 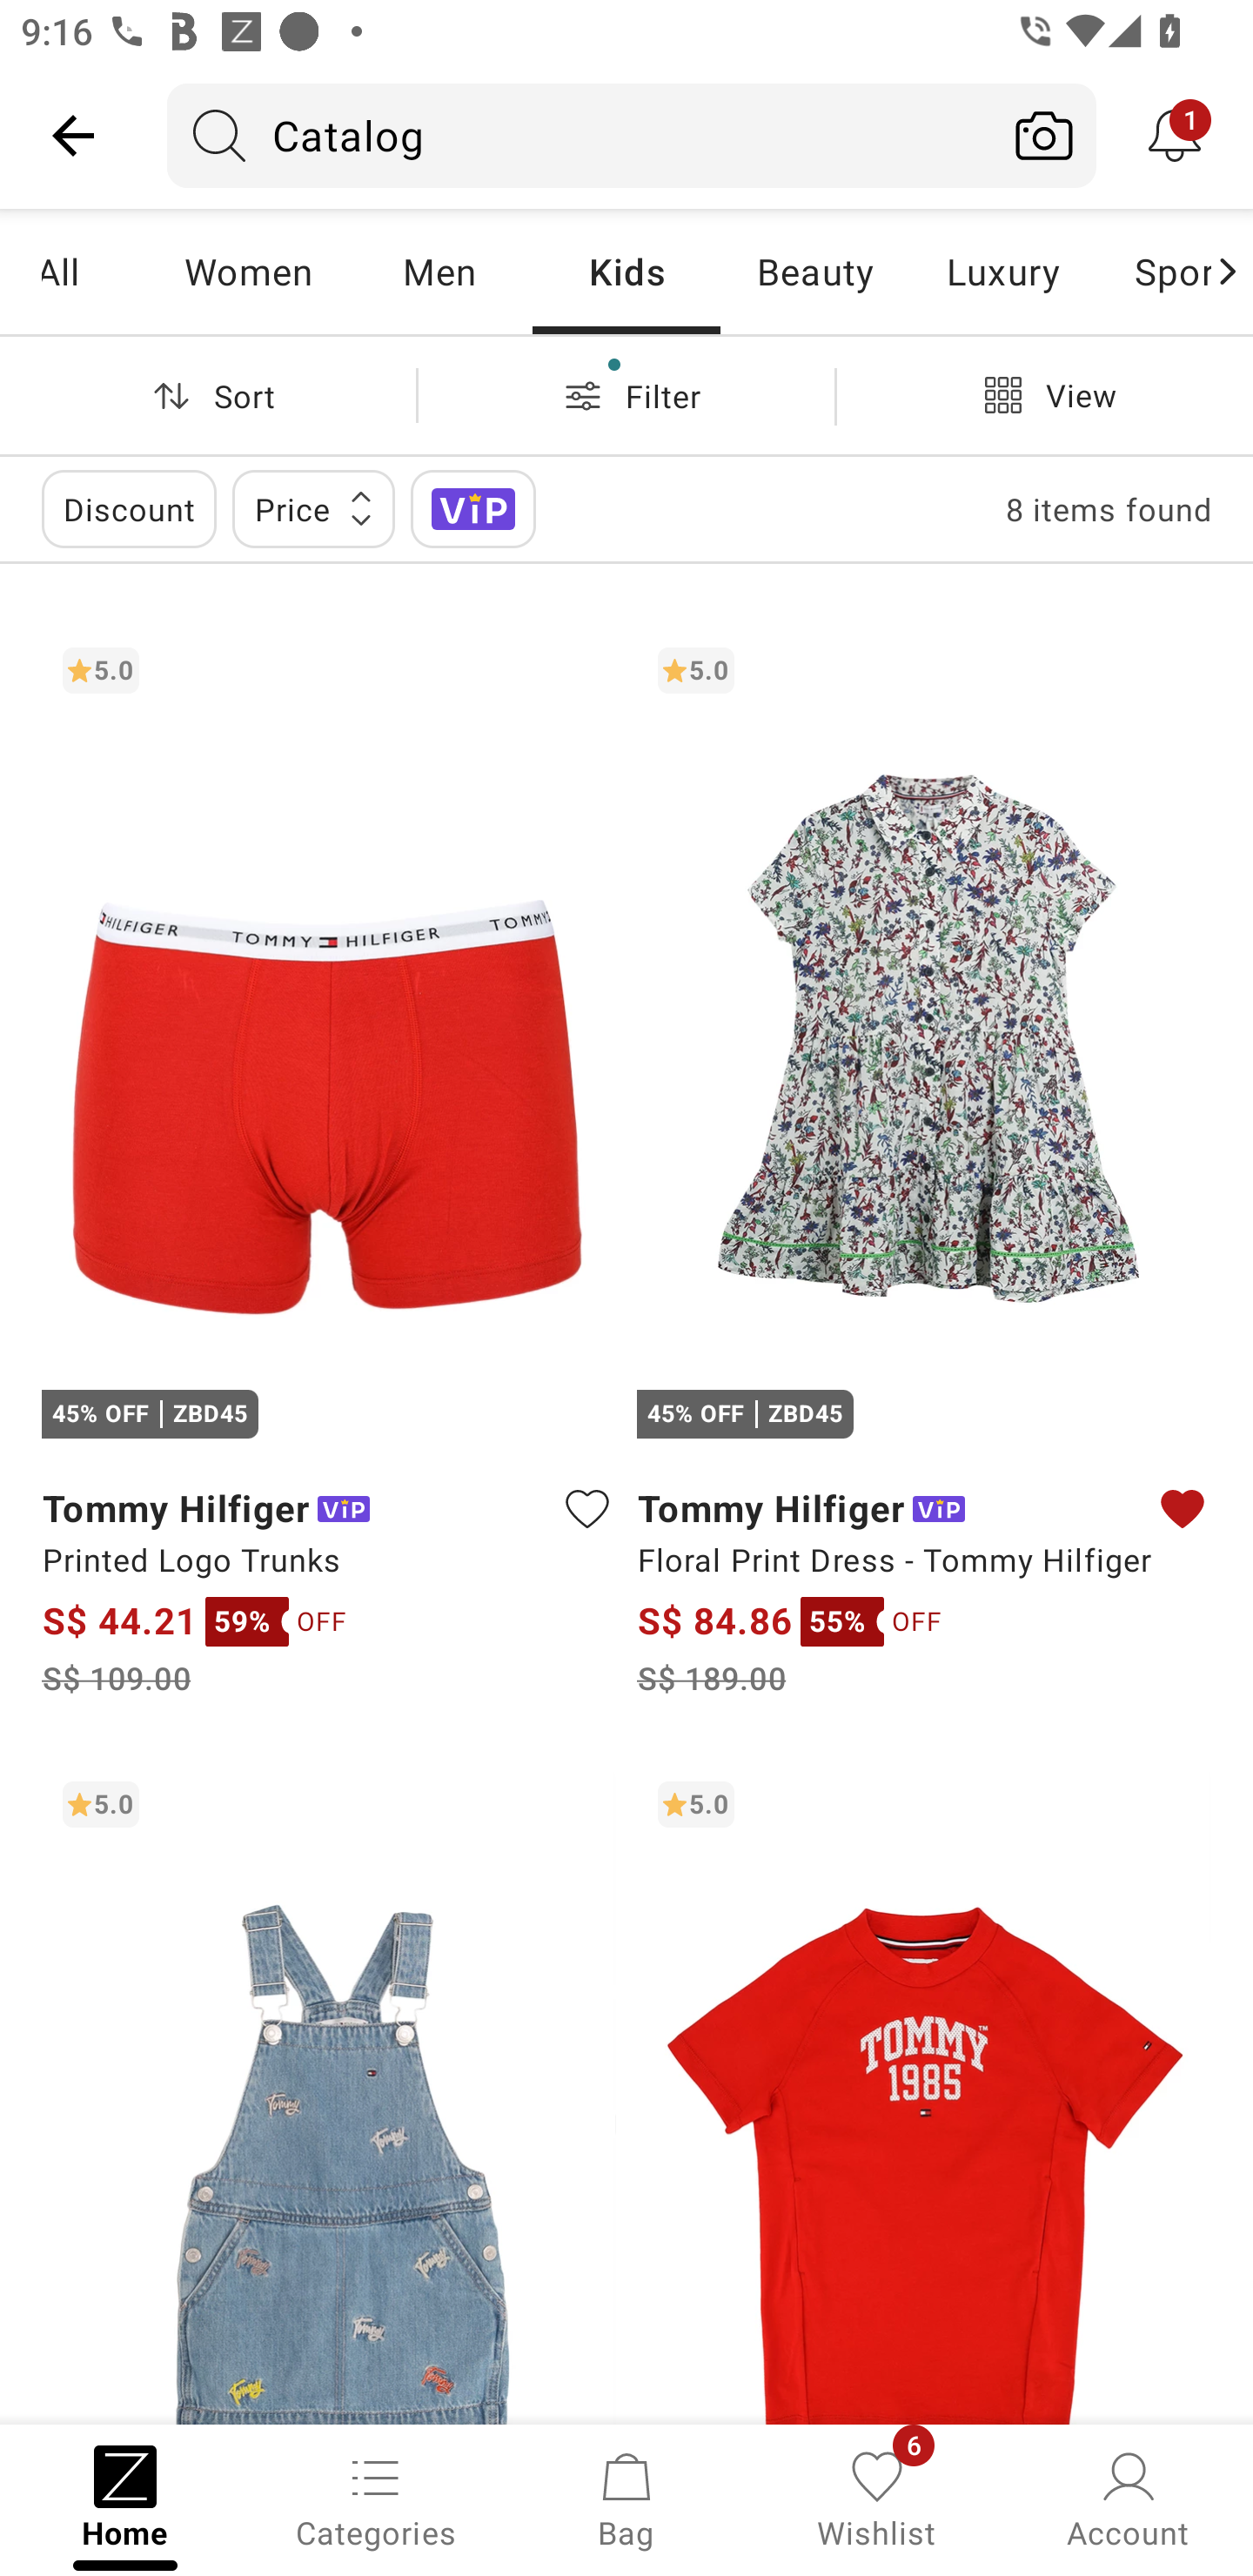 What do you see at coordinates (208, 395) in the screenshot?
I see `Sort` at bounding box center [208, 395].